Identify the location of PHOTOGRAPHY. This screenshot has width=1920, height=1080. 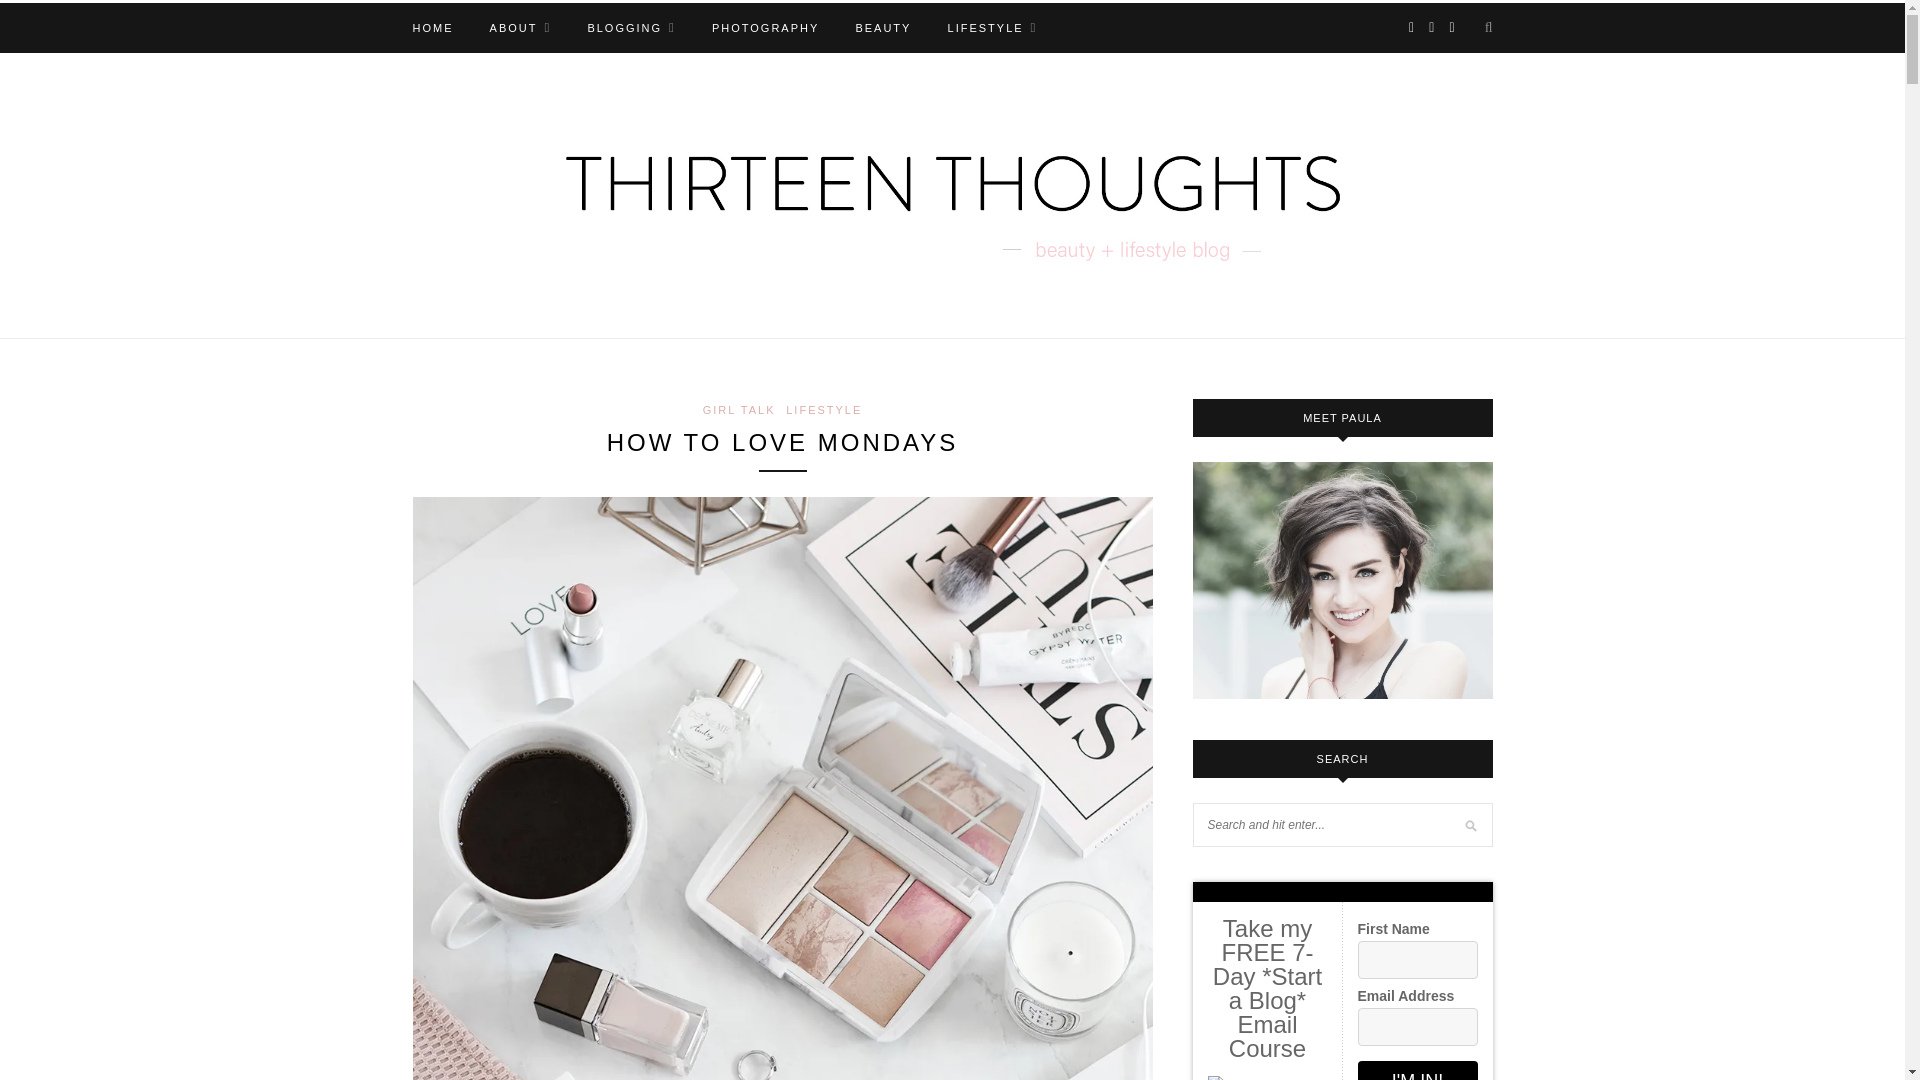
(766, 28).